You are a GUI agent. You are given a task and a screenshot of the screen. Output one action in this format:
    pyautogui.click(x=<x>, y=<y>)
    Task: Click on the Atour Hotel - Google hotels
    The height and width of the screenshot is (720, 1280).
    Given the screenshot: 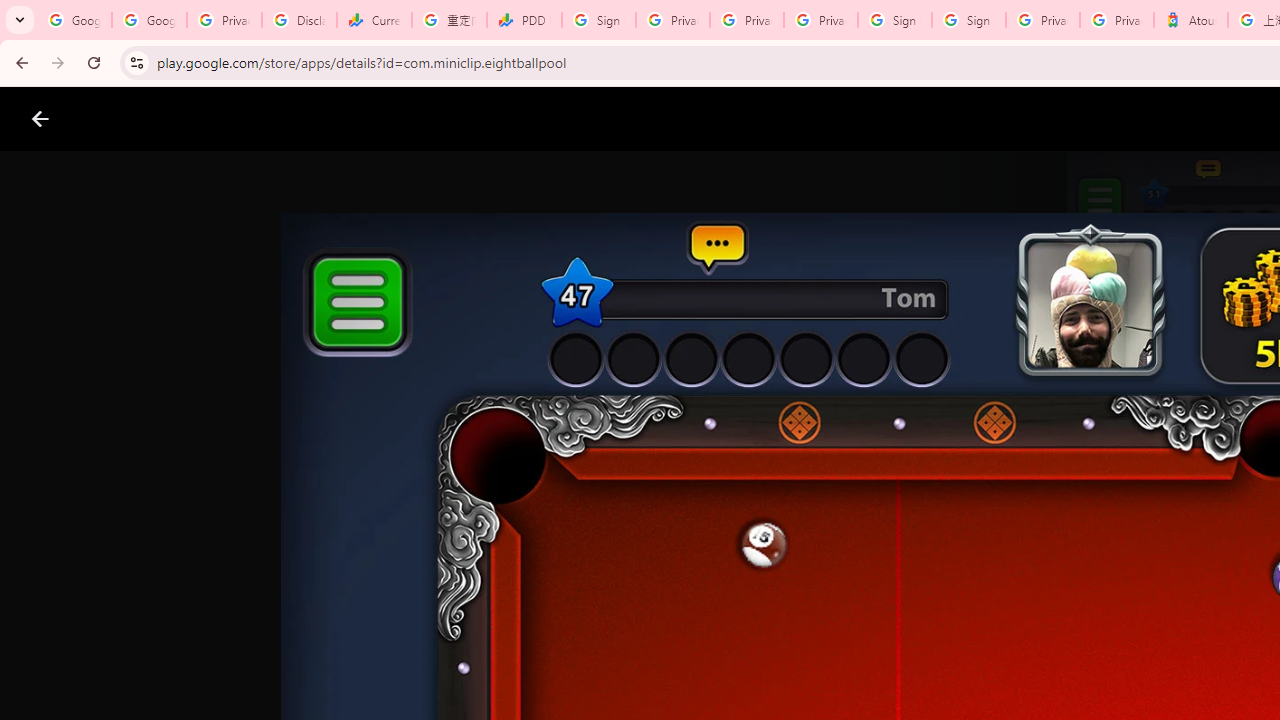 What is the action you would take?
    pyautogui.click(x=1190, y=20)
    